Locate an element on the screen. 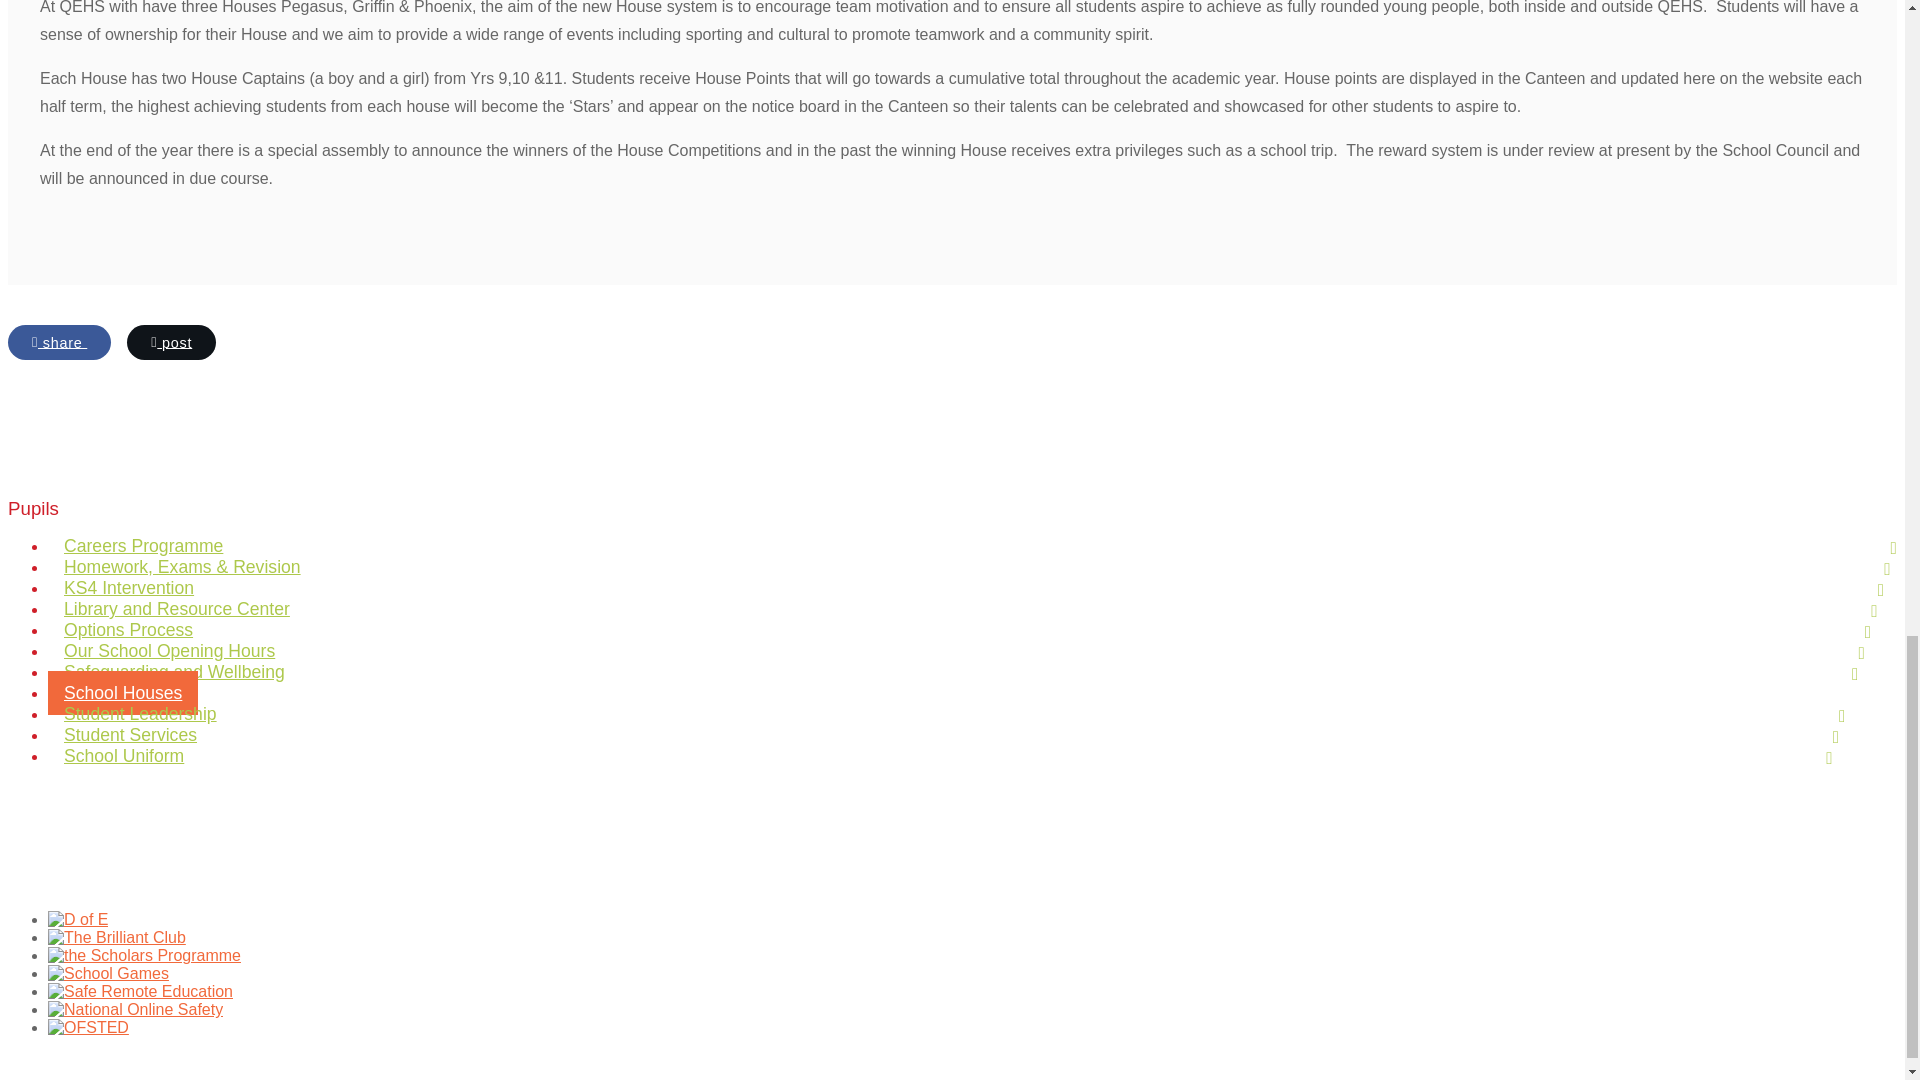 The image size is (1920, 1080). D of E is located at coordinates (78, 919).